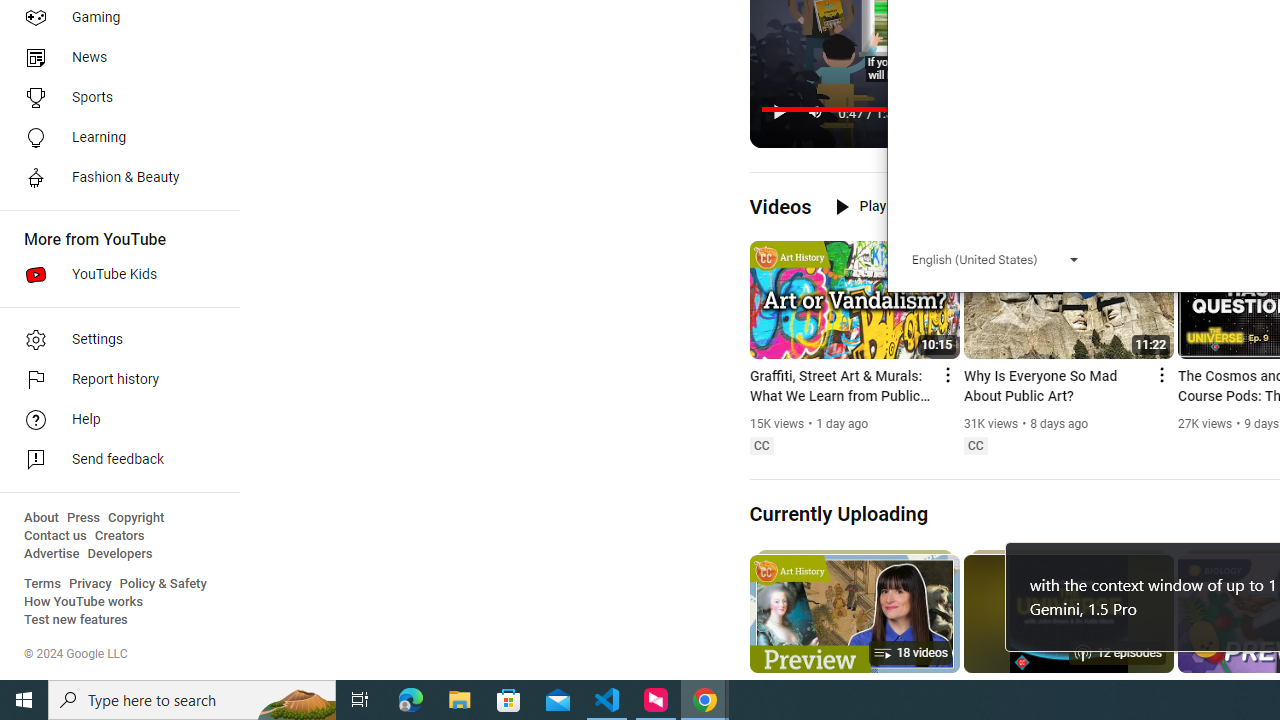 This screenshot has width=1280, height=720. I want to click on Developers, so click(120, 554).